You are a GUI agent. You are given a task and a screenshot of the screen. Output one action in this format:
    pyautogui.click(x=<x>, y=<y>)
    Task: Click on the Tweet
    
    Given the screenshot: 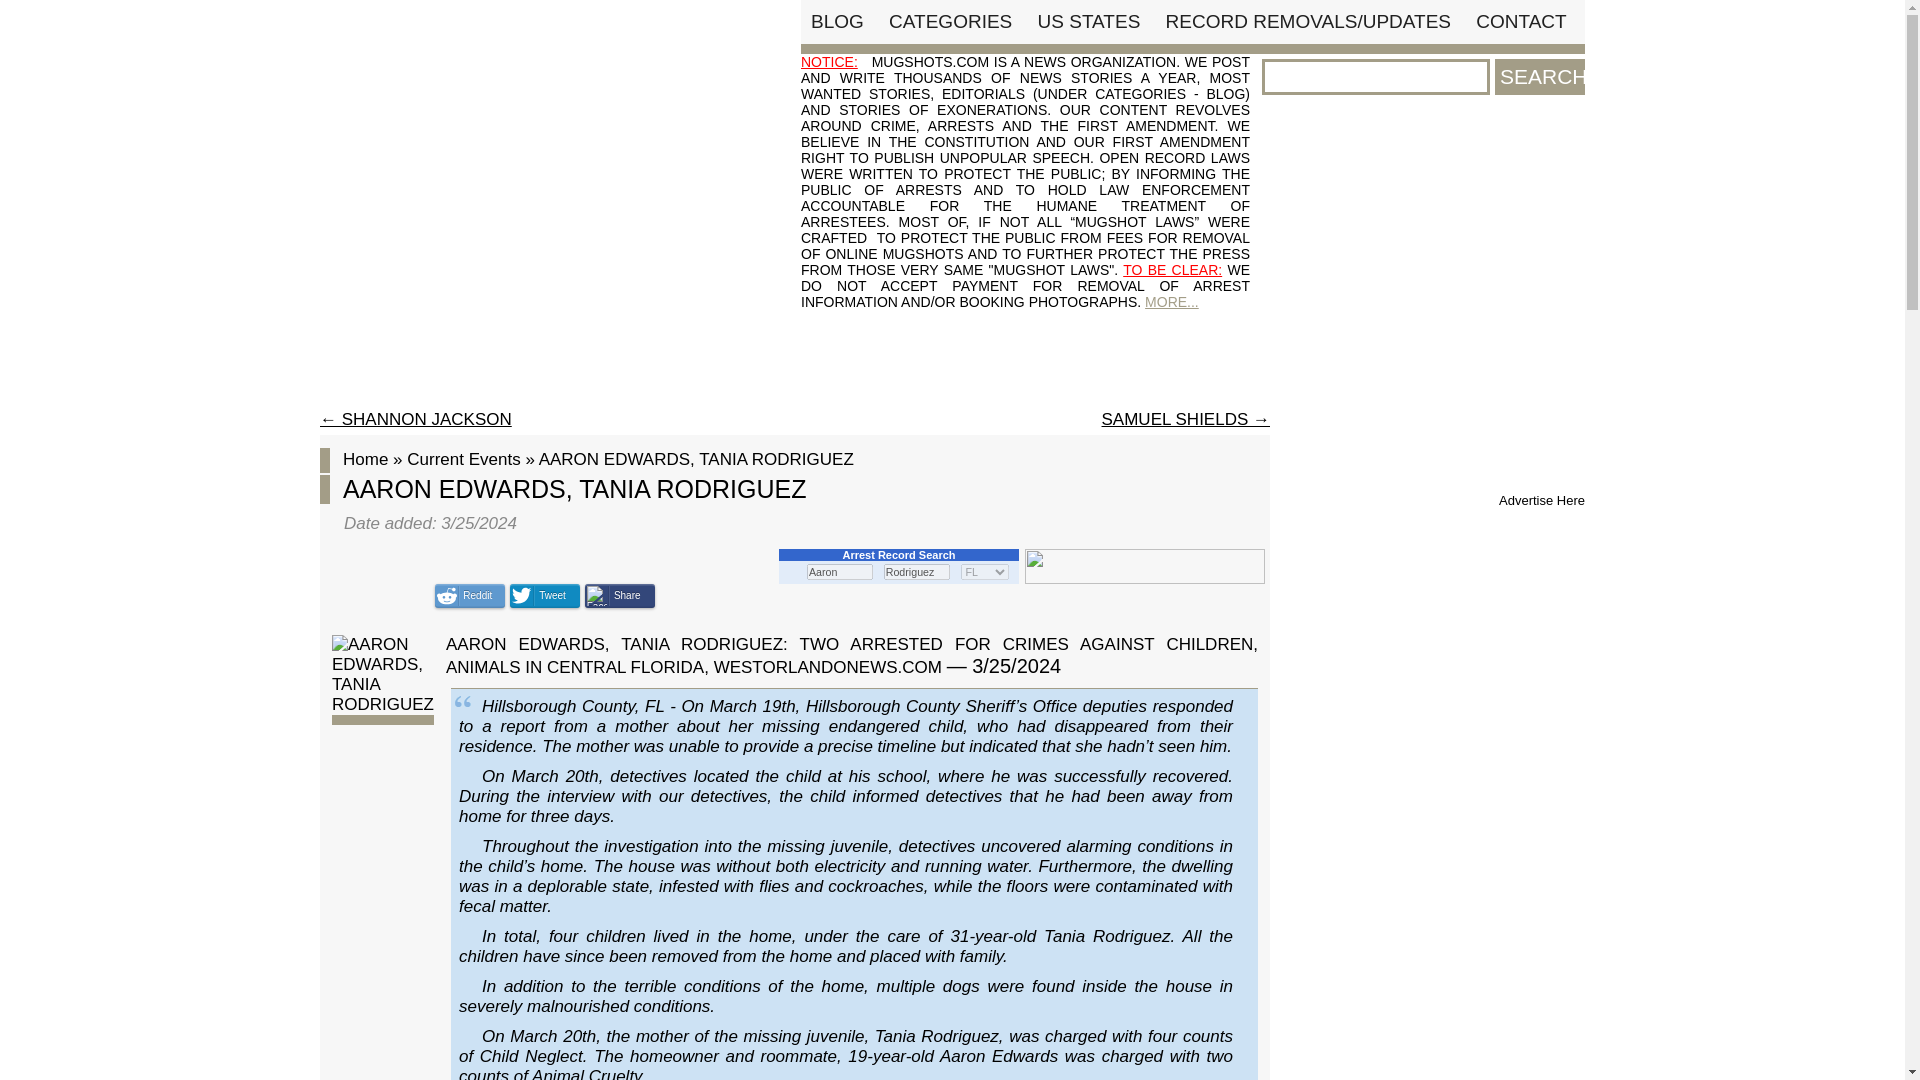 What is the action you would take?
    pyautogui.click(x=544, y=596)
    